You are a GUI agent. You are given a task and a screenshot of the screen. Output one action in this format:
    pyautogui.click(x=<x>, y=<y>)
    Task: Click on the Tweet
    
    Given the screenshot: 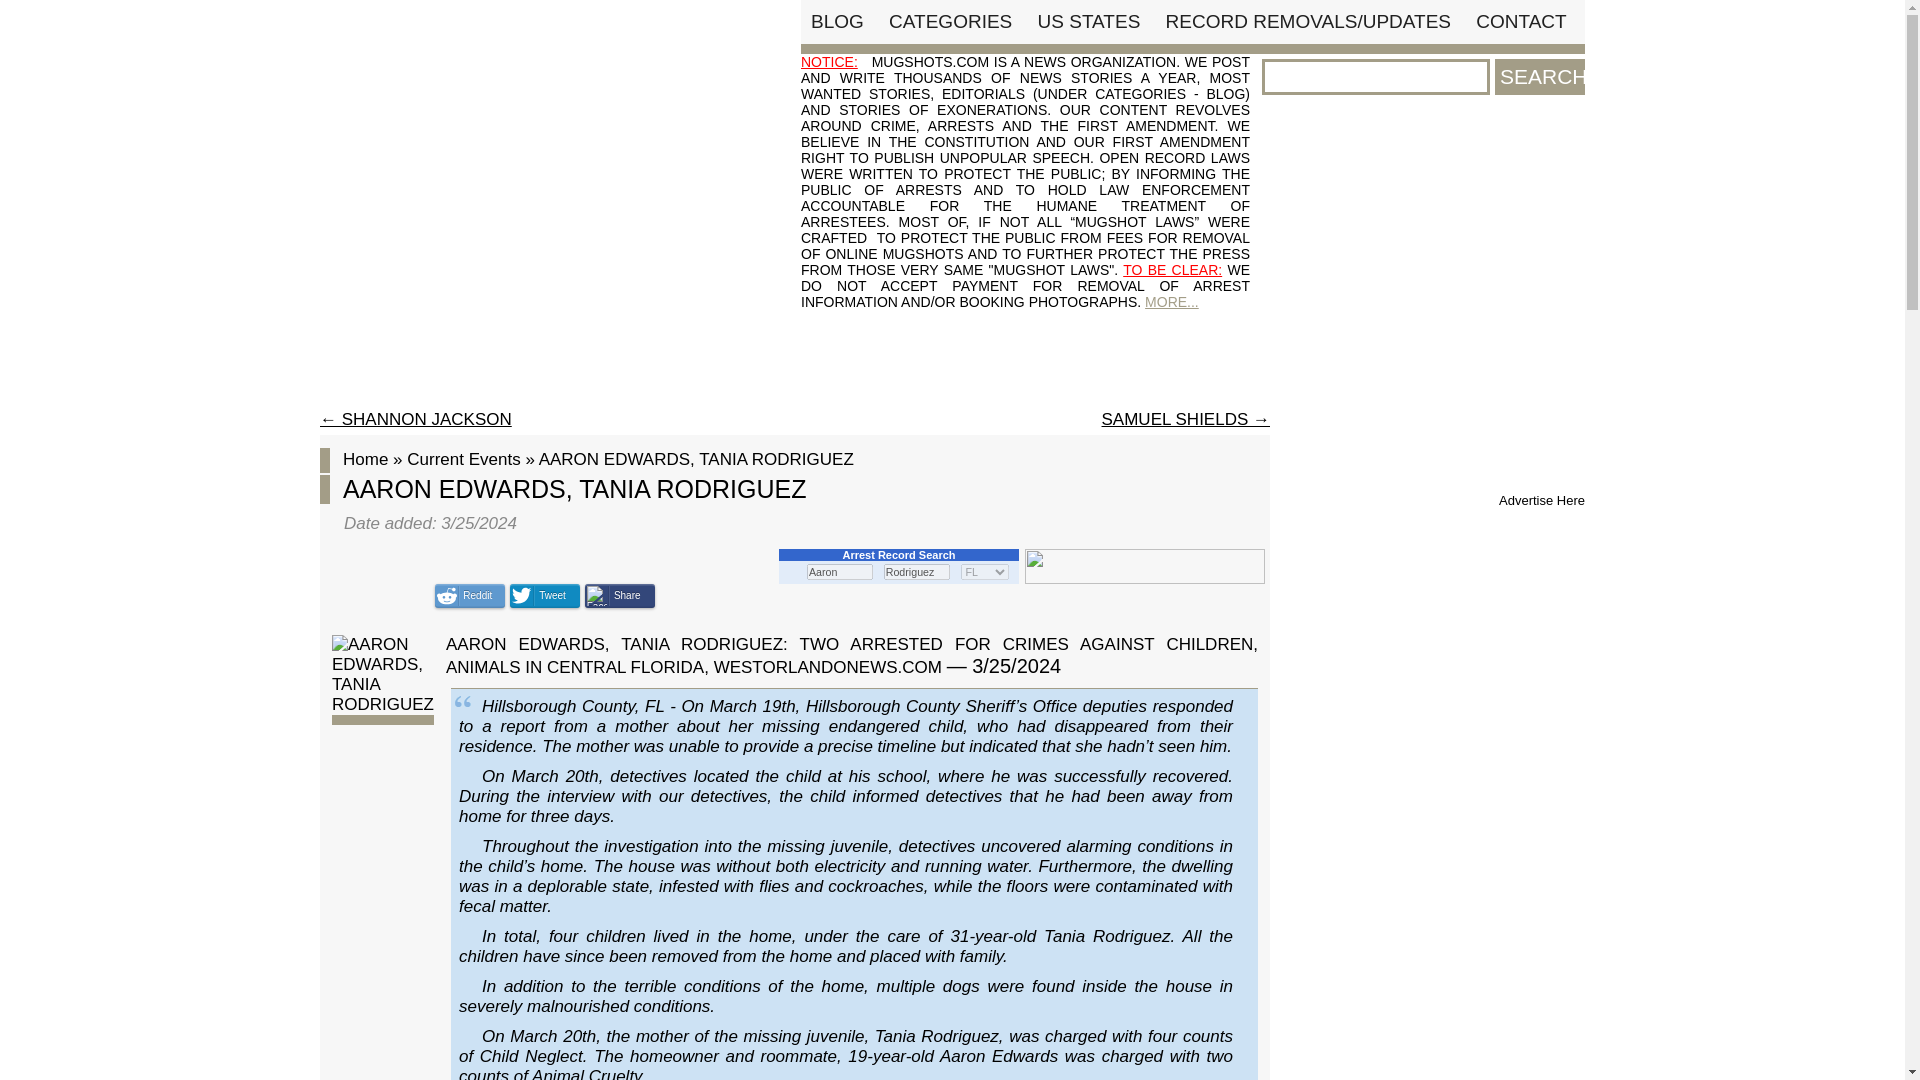 What is the action you would take?
    pyautogui.click(x=544, y=596)
    